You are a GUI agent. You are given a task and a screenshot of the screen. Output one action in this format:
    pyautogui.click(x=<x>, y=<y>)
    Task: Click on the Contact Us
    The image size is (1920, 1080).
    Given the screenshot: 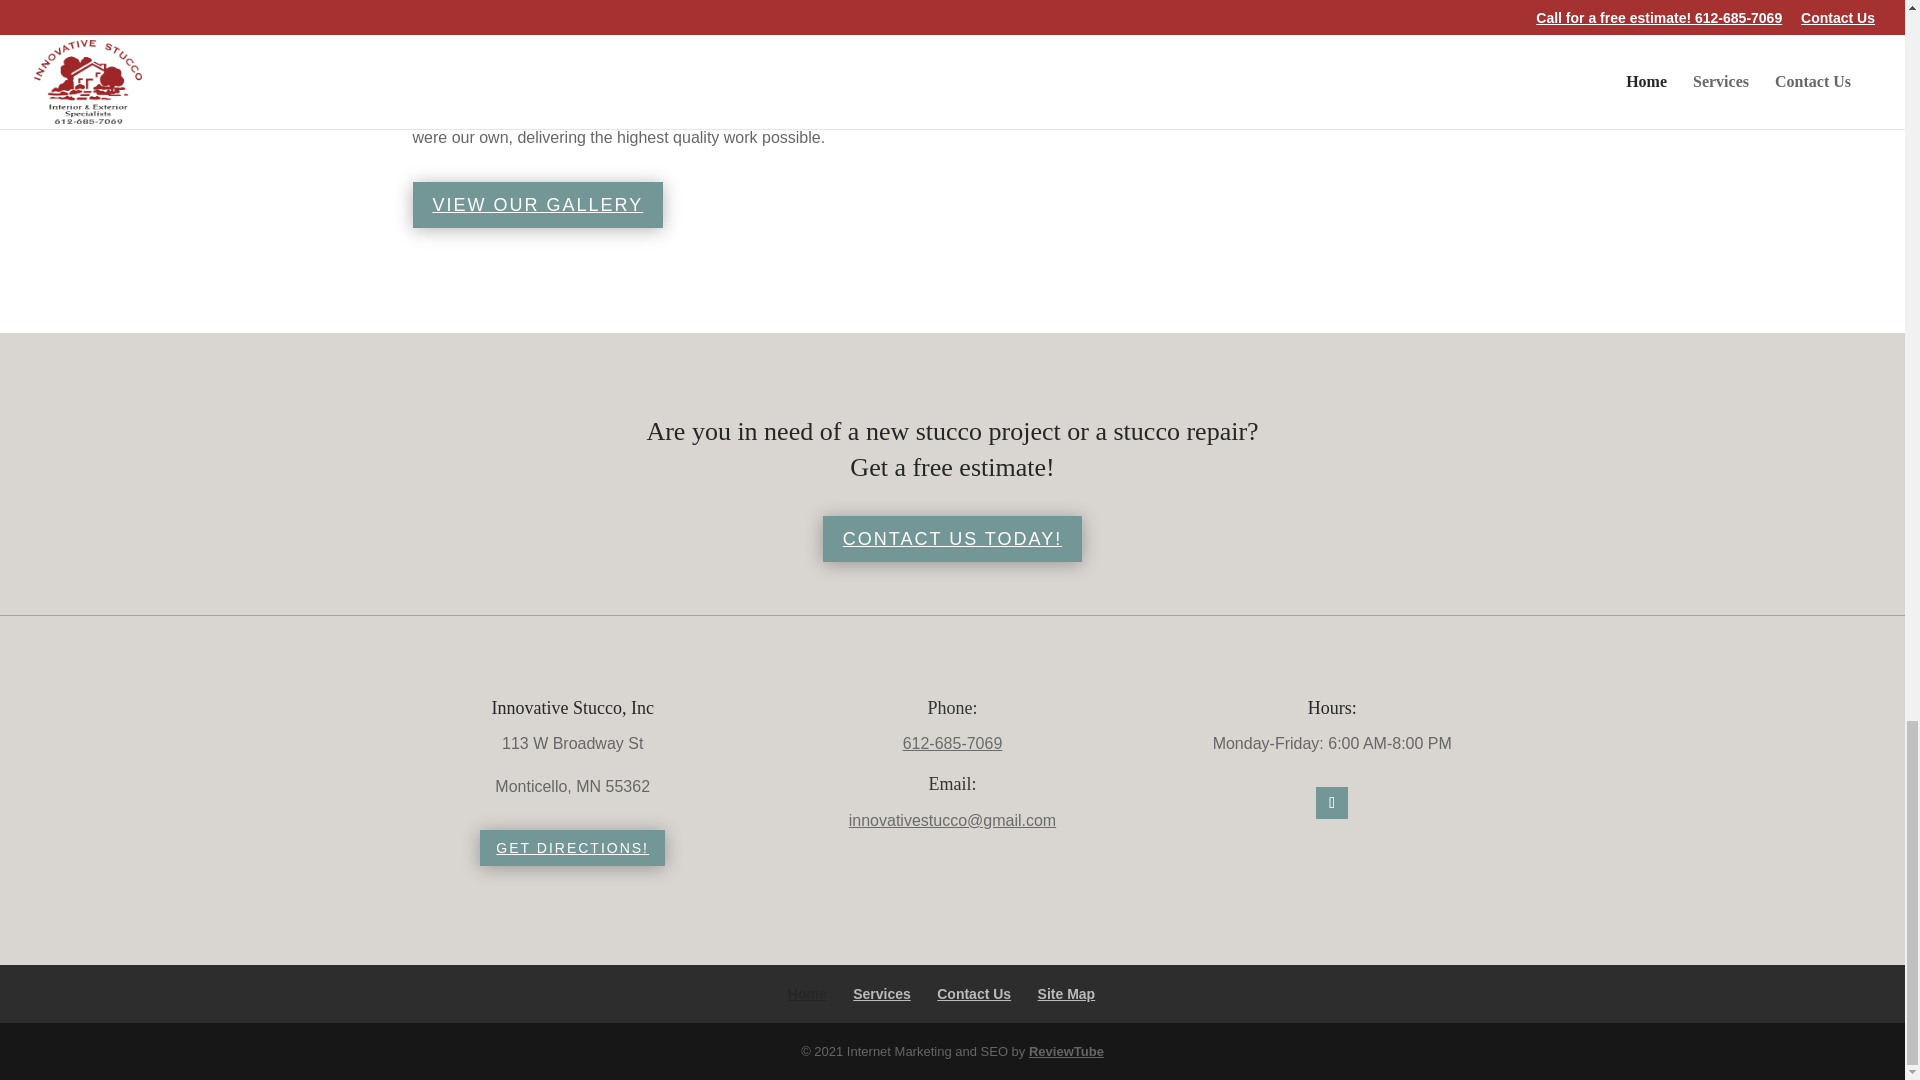 What is the action you would take?
    pyautogui.click(x=974, y=994)
    